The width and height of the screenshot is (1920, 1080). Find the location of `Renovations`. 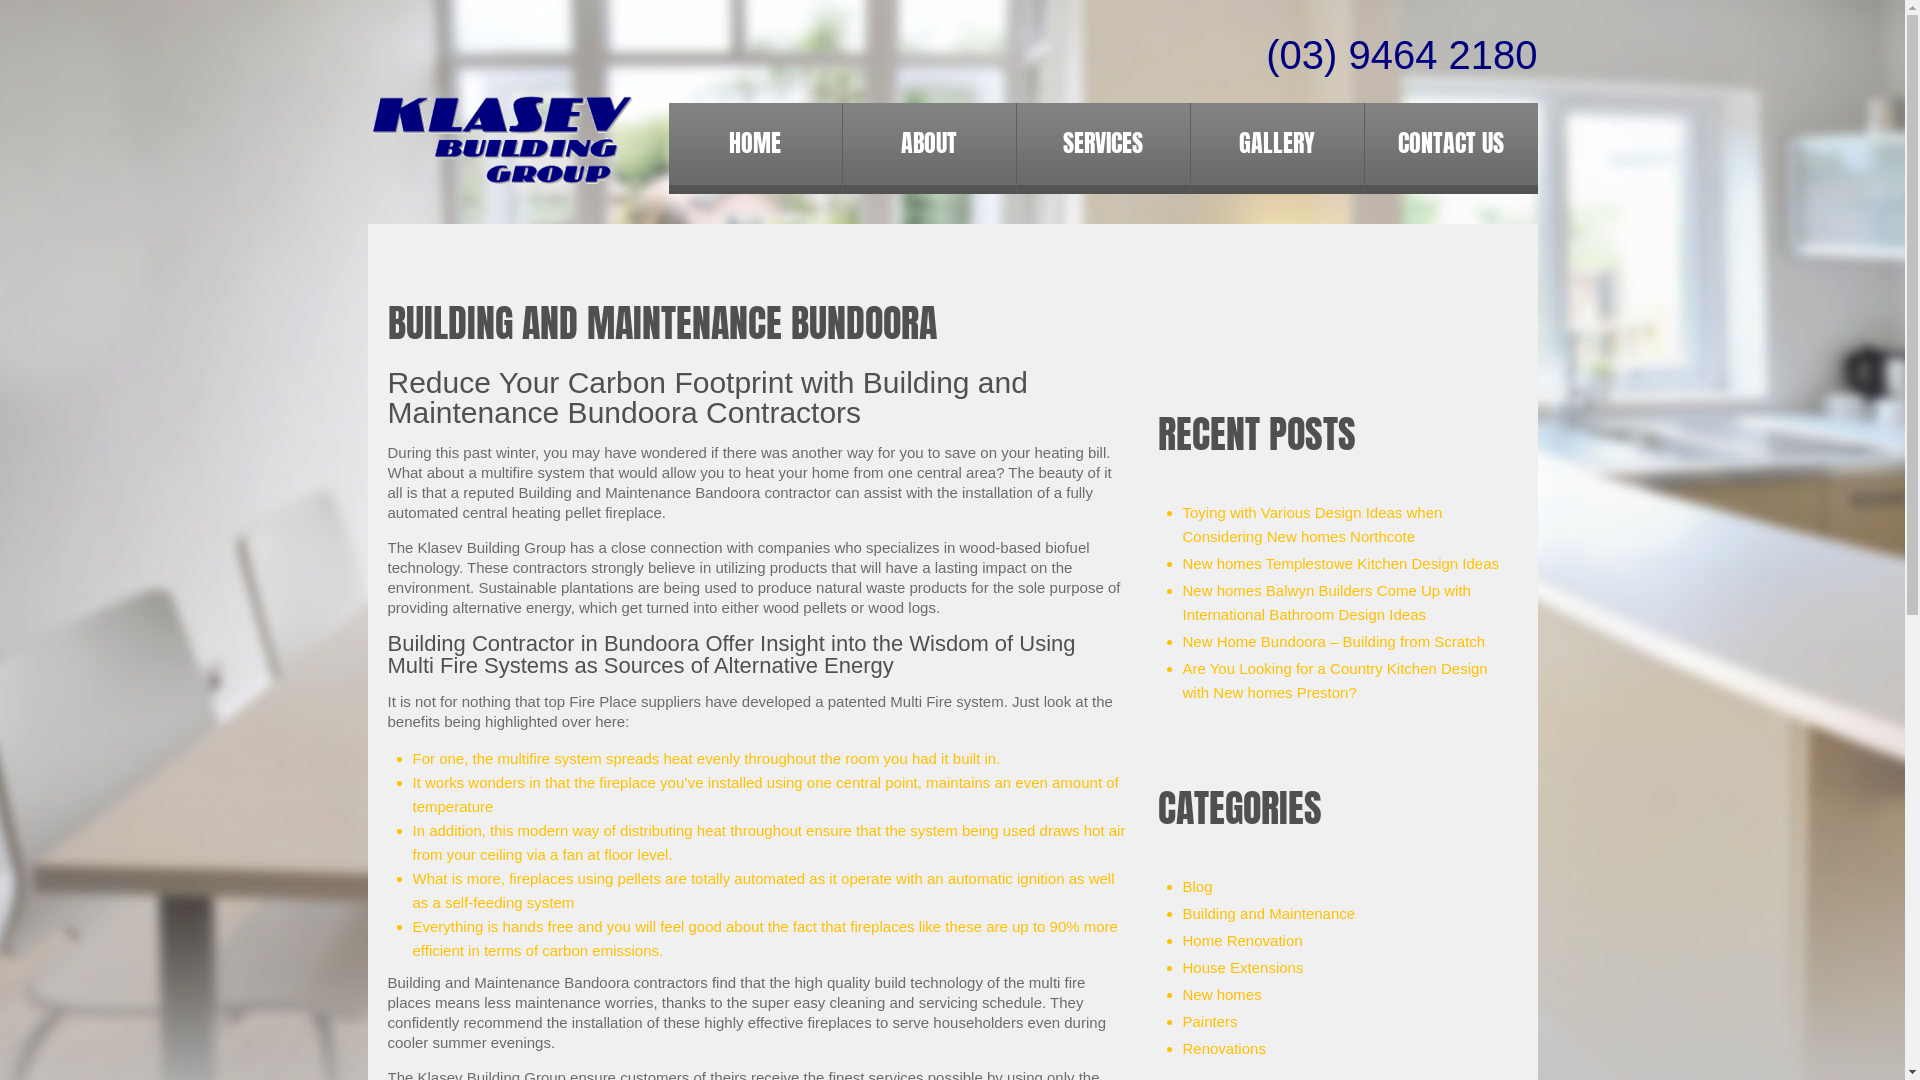

Renovations is located at coordinates (1224, 1048).